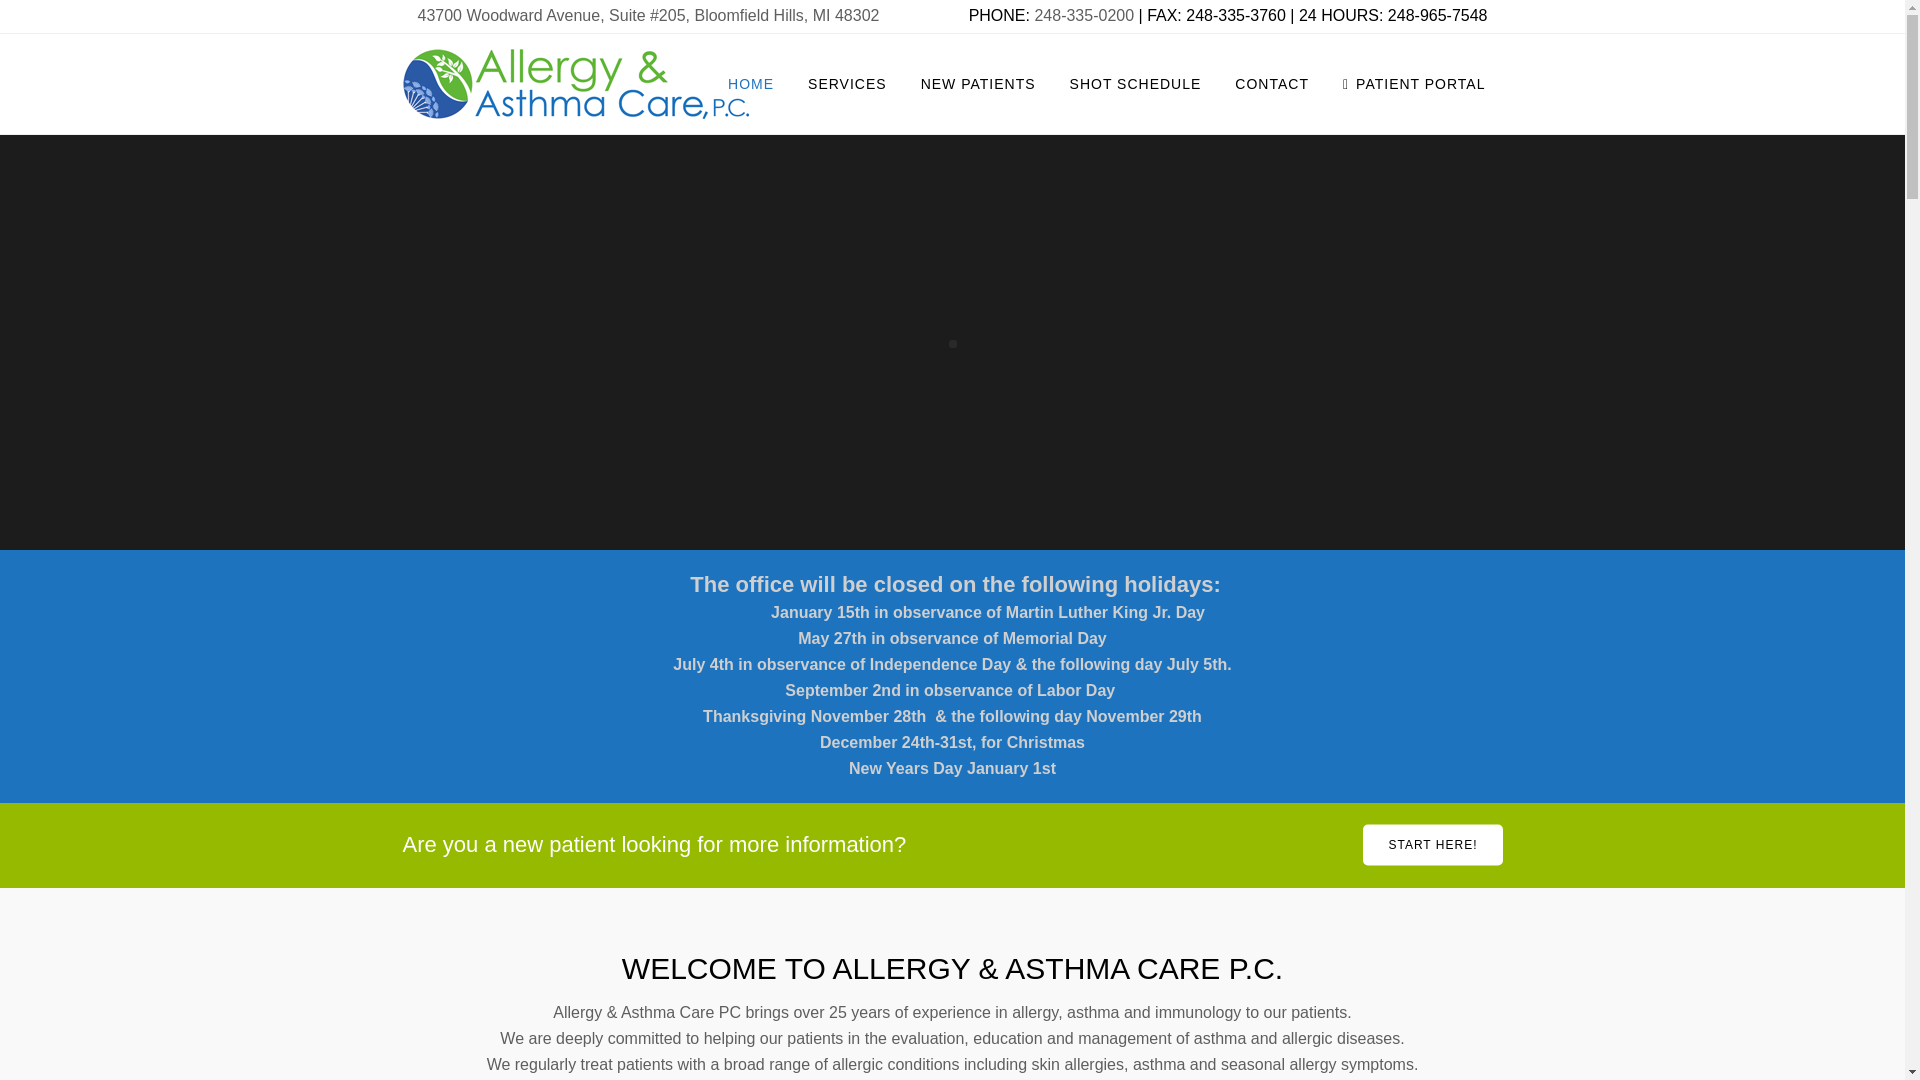 The width and height of the screenshot is (1920, 1080). I want to click on CONTACT, so click(1272, 83).